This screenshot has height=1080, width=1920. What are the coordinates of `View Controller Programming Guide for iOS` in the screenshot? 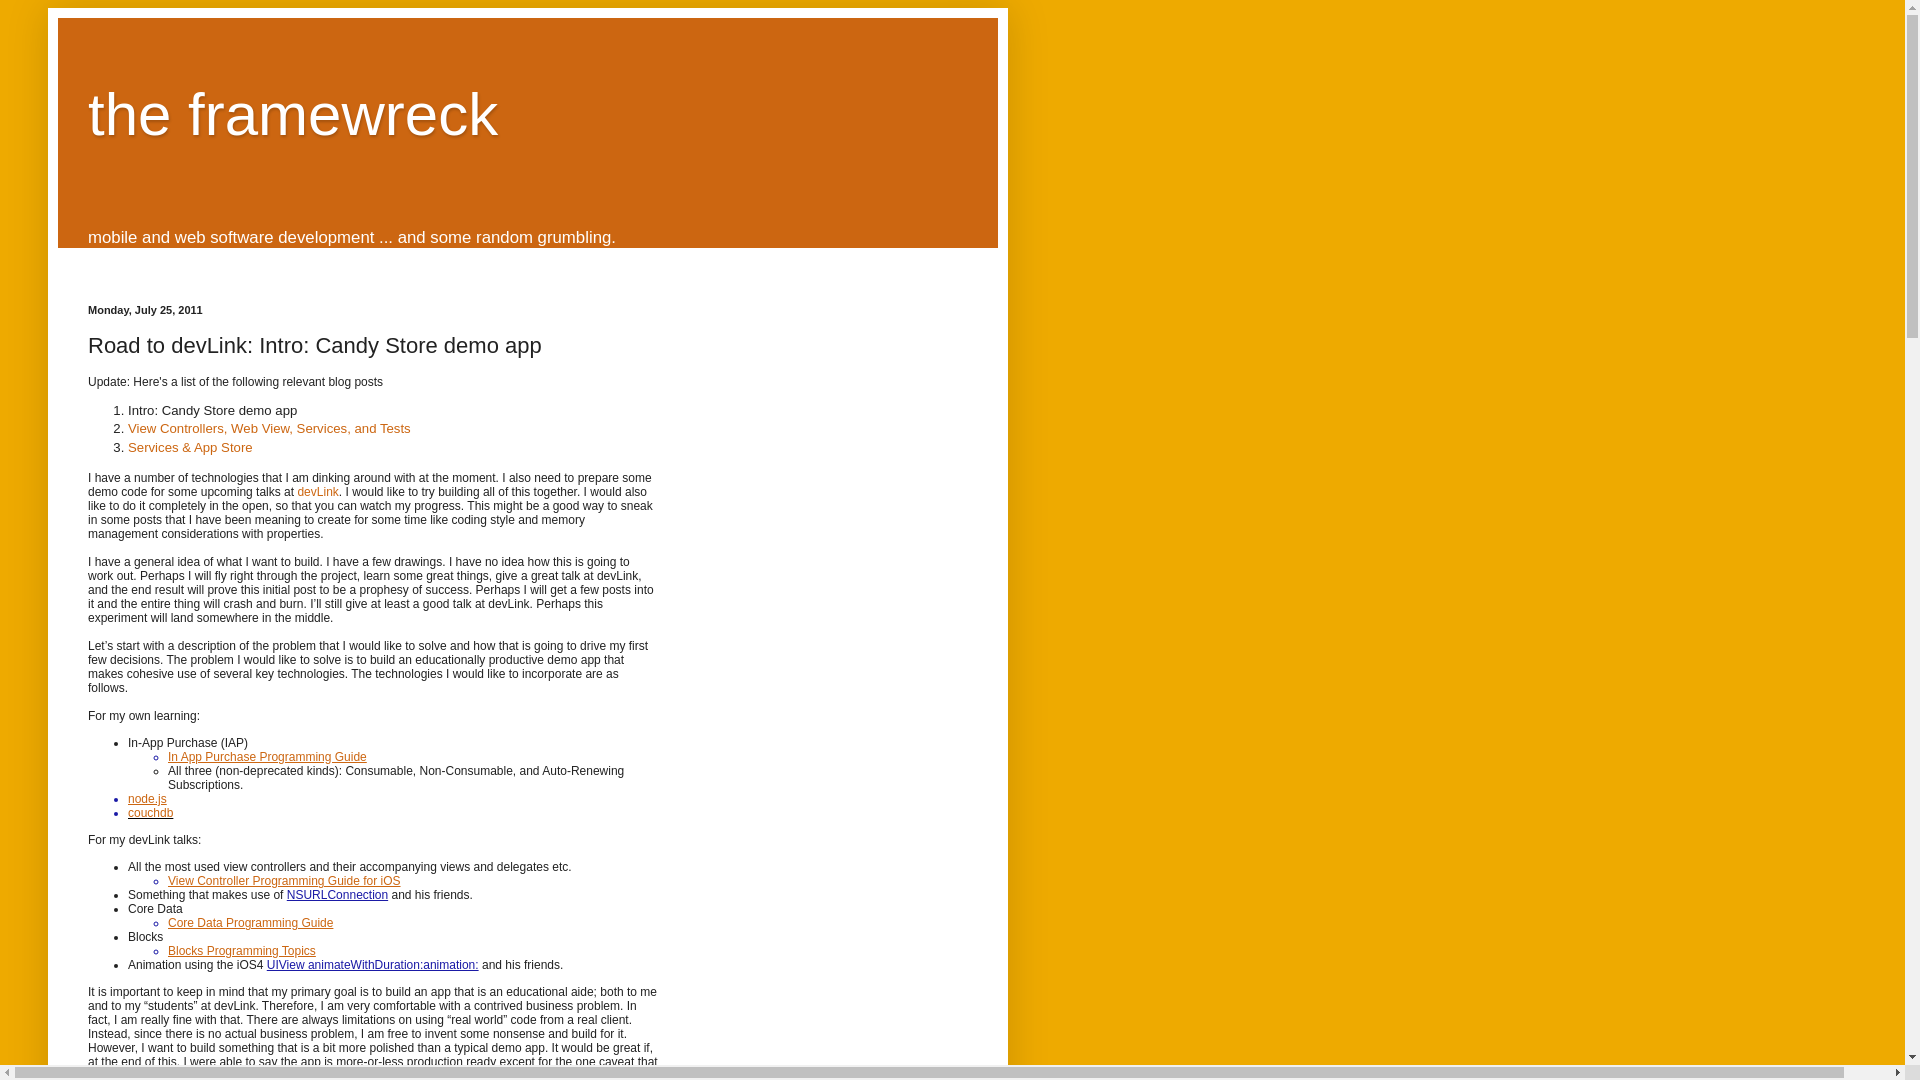 It's located at (284, 880).